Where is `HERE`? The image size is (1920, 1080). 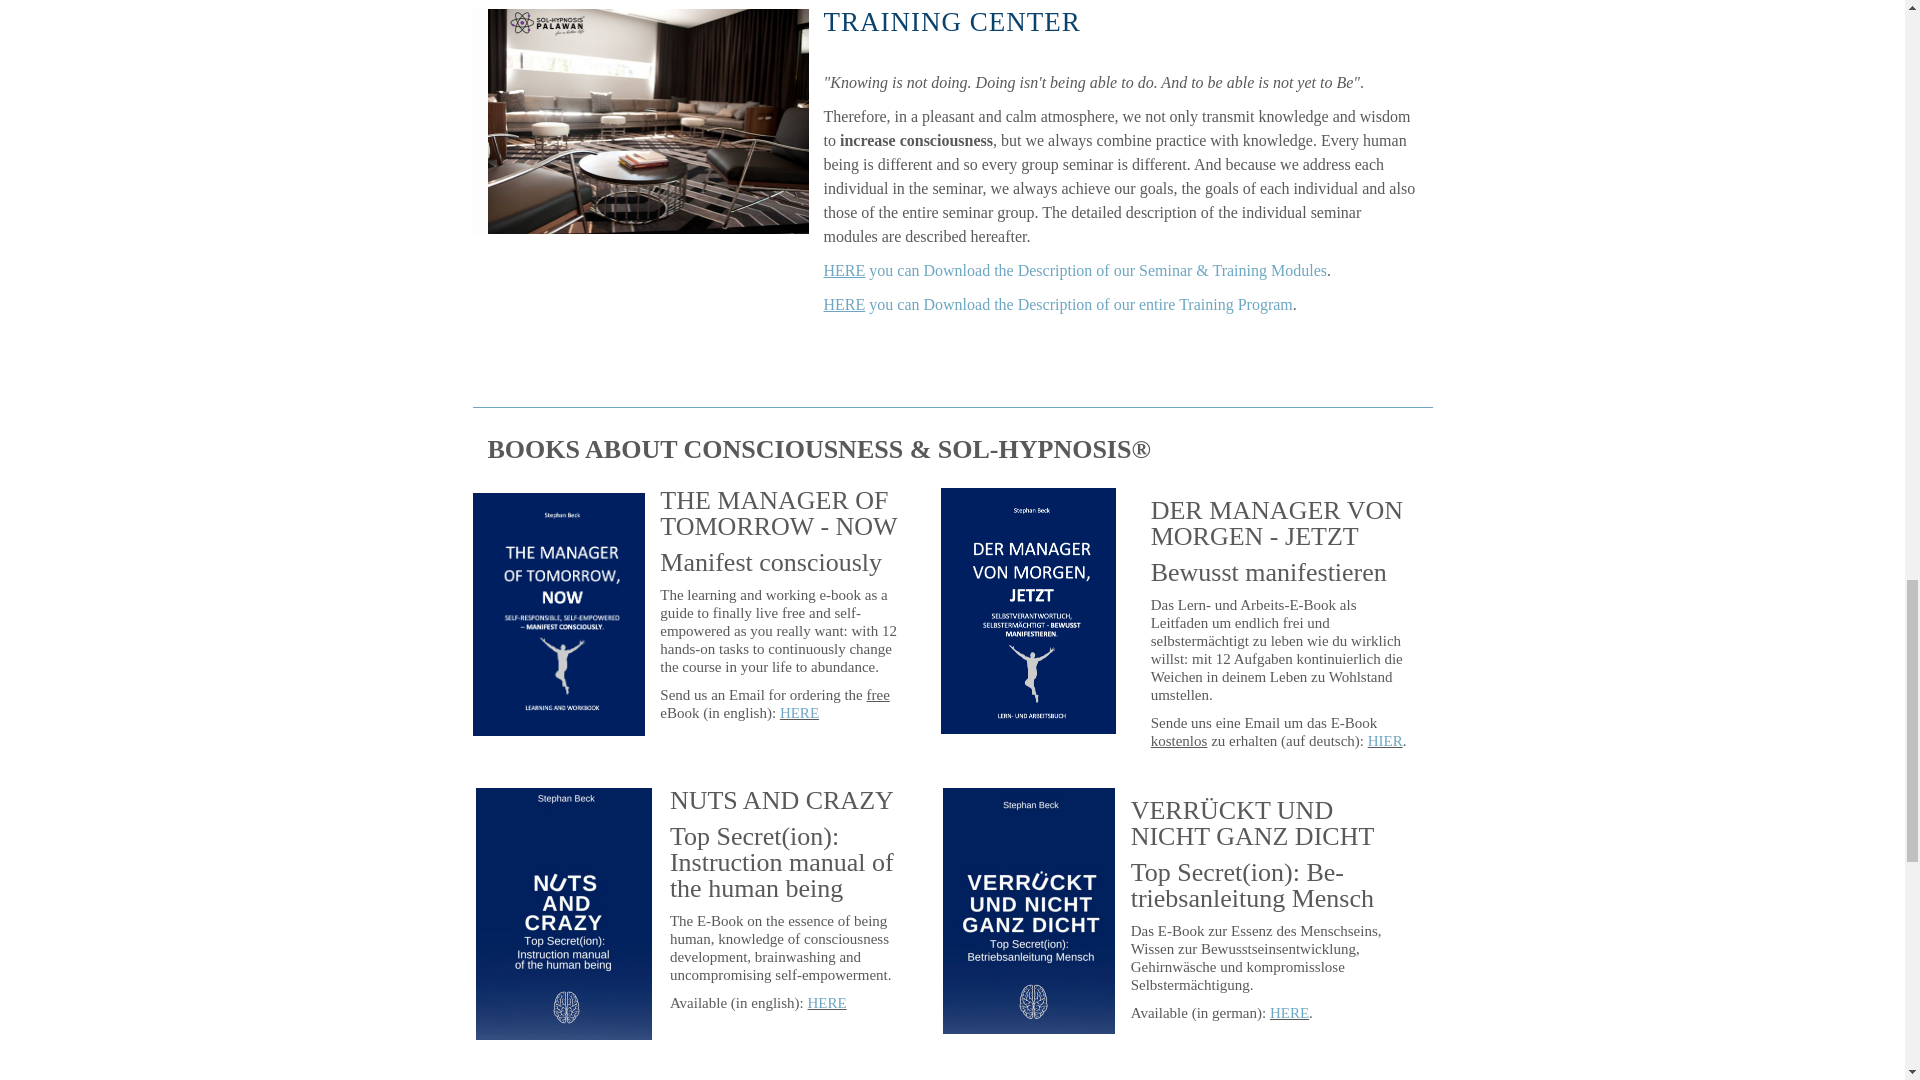
HERE is located at coordinates (799, 713).